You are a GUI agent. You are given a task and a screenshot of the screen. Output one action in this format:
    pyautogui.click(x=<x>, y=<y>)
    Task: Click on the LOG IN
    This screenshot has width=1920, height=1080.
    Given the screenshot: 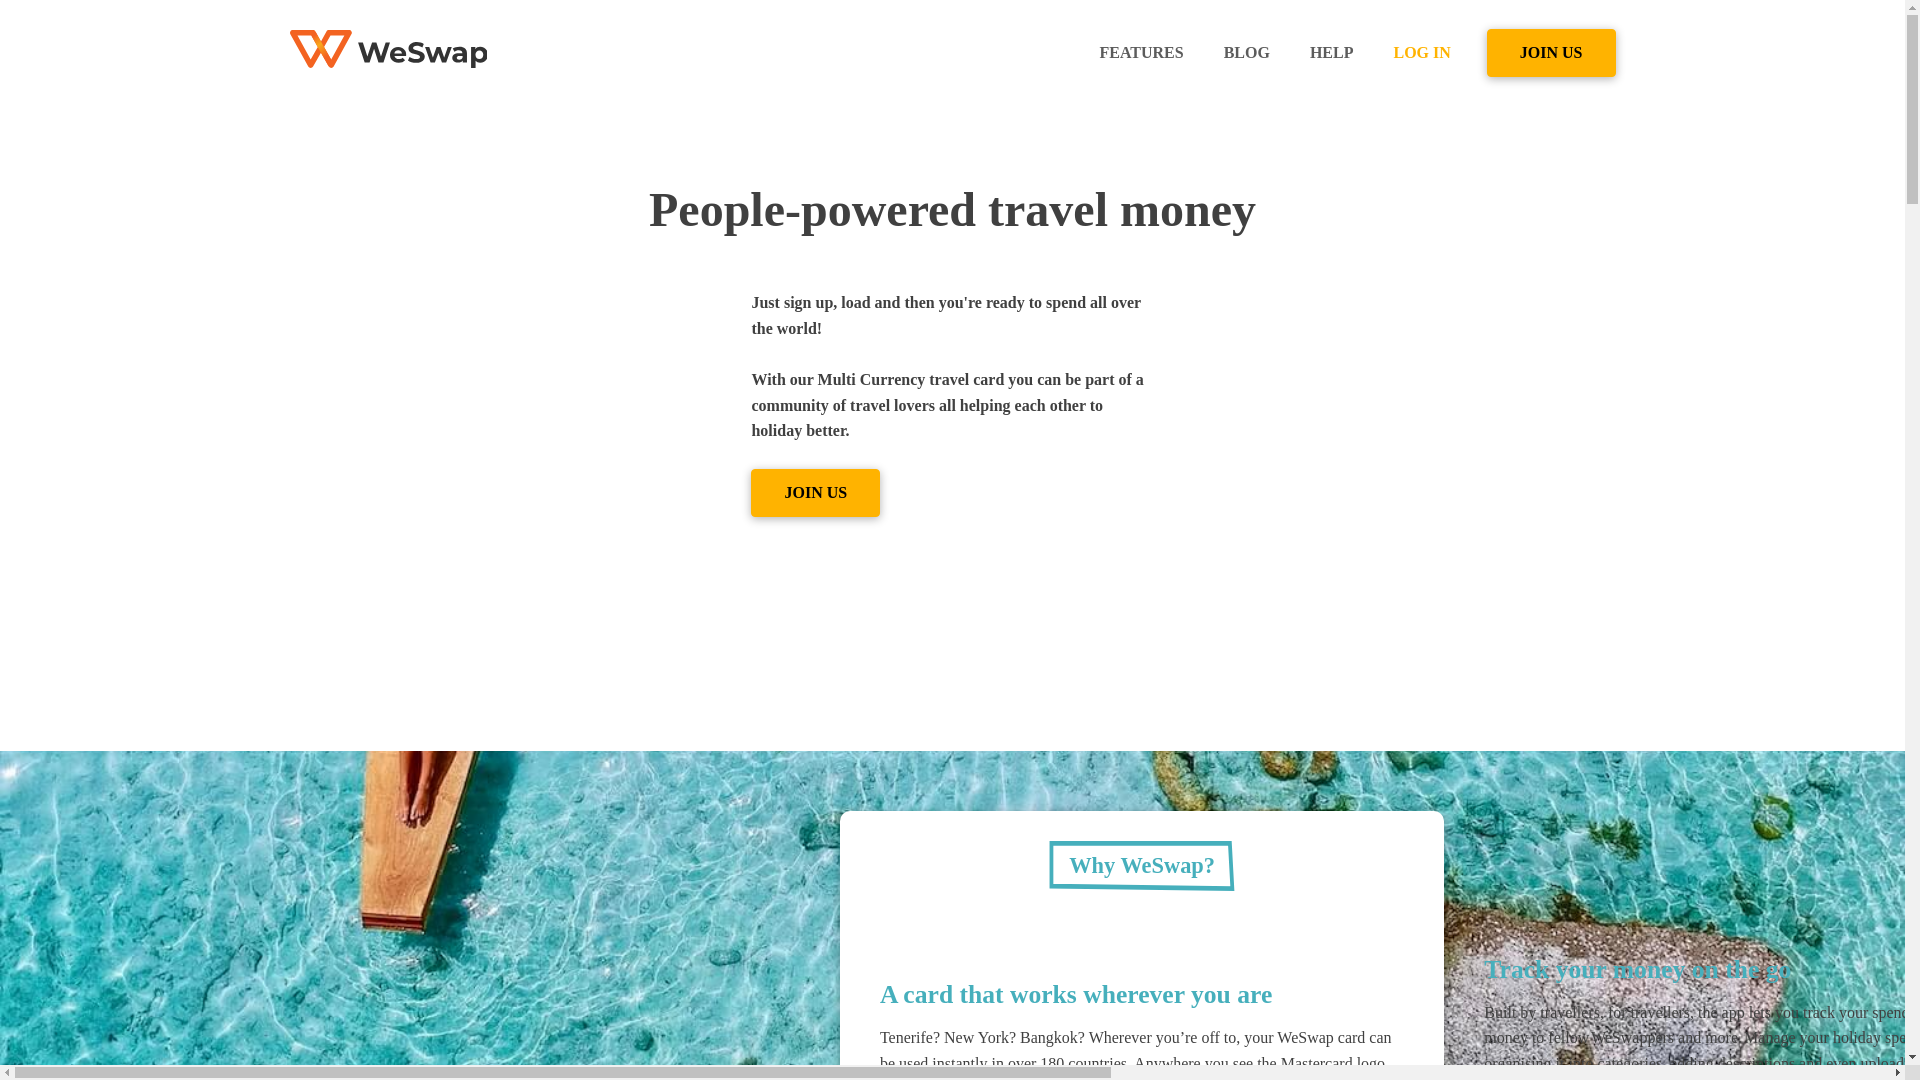 What is the action you would take?
    pyautogui.click(x=1421, y=53)
    